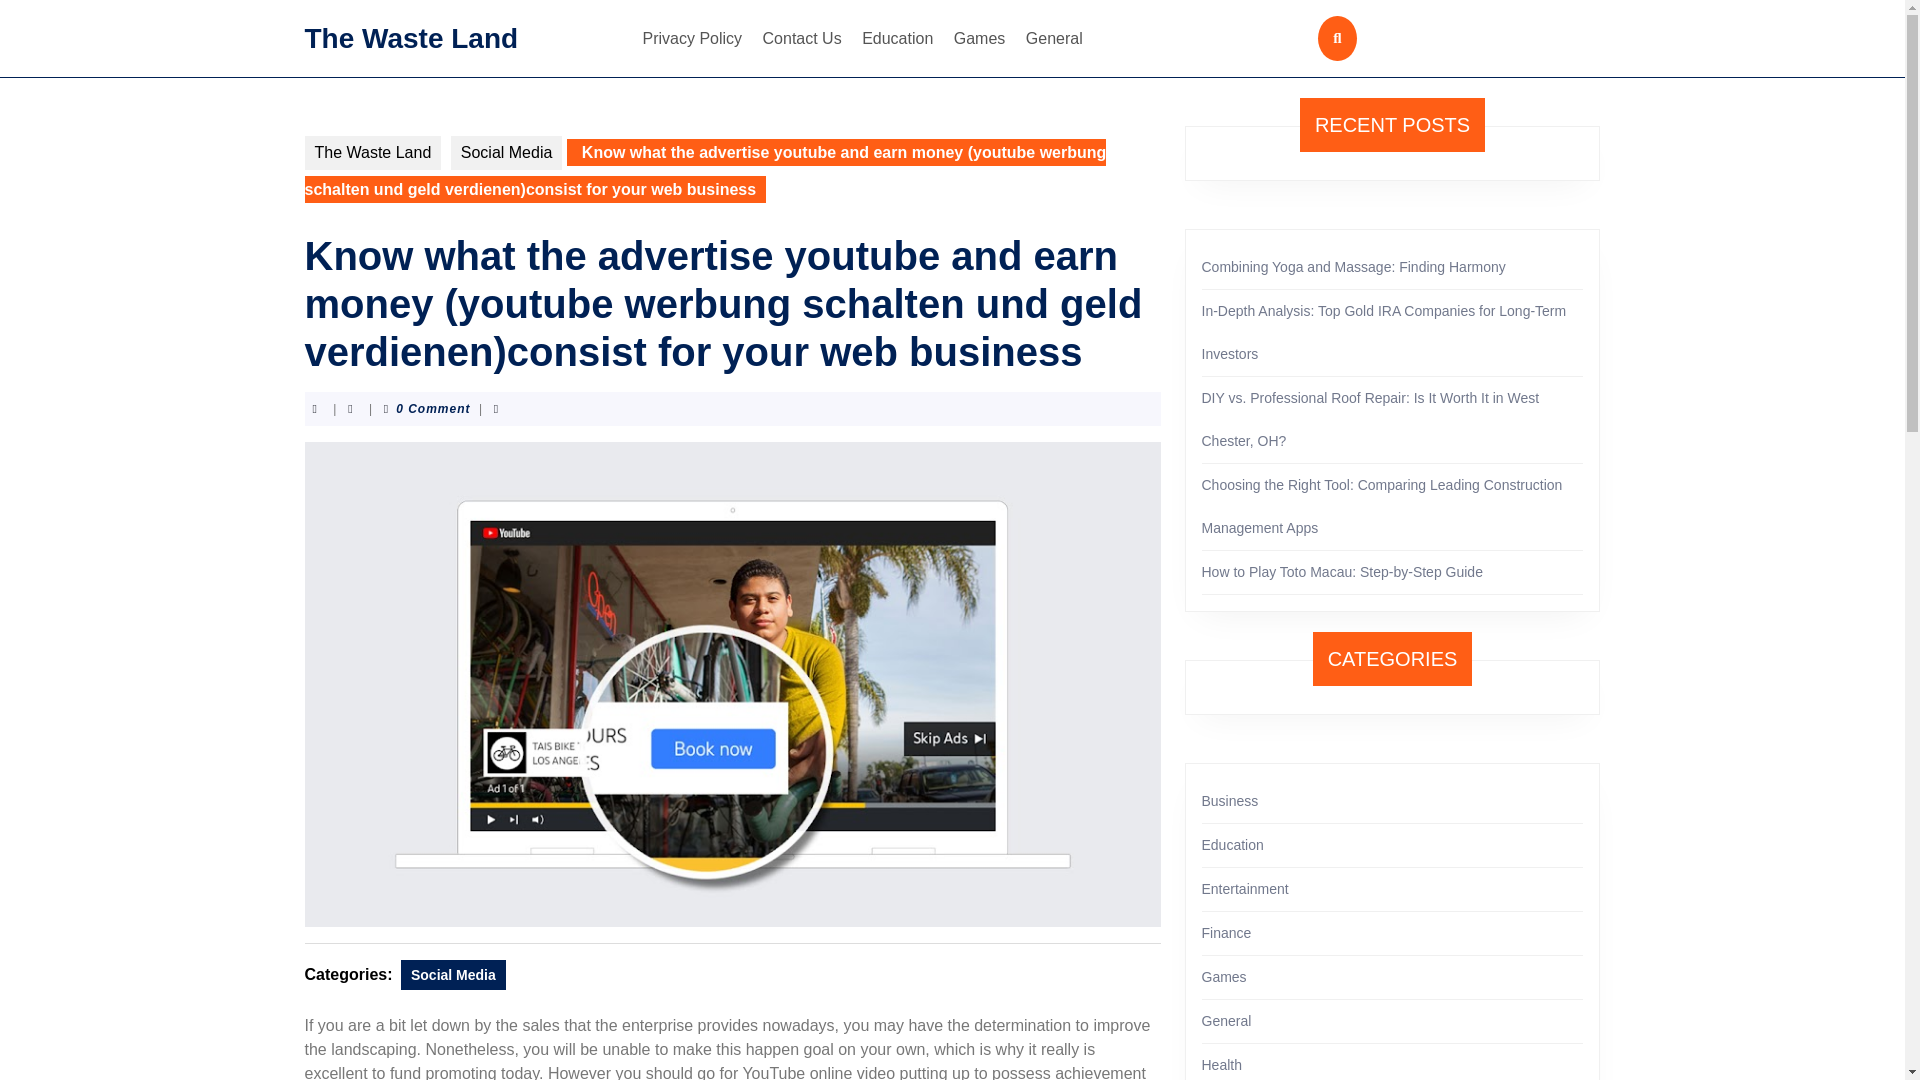 The width and height of the screenshot is (1920, 1080). Describe the element at coordinates (692, 38) in the screenshot. I see `Privacy Policy` at that location.